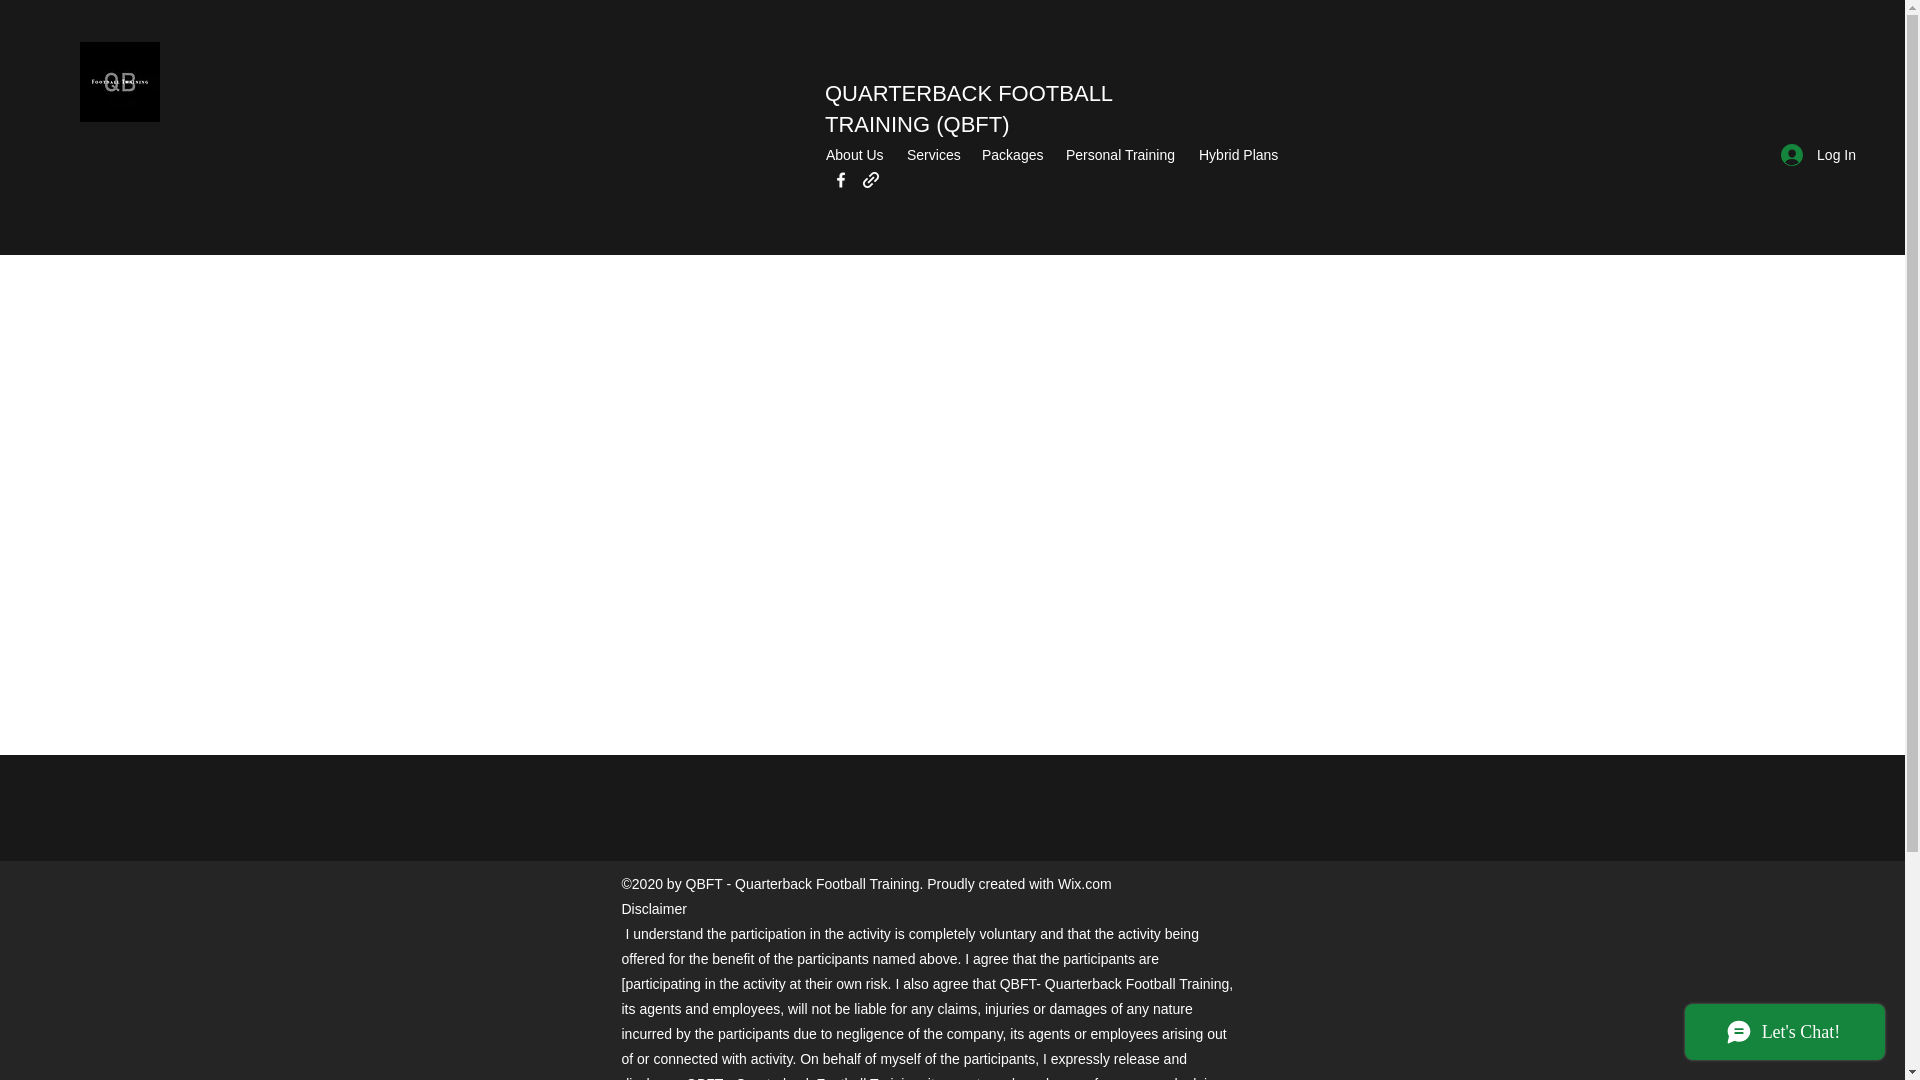 The image size is (1920, 1080). Describe the element at coordinates (1014, 154) in the screenshot. I see `Packages` at that location.